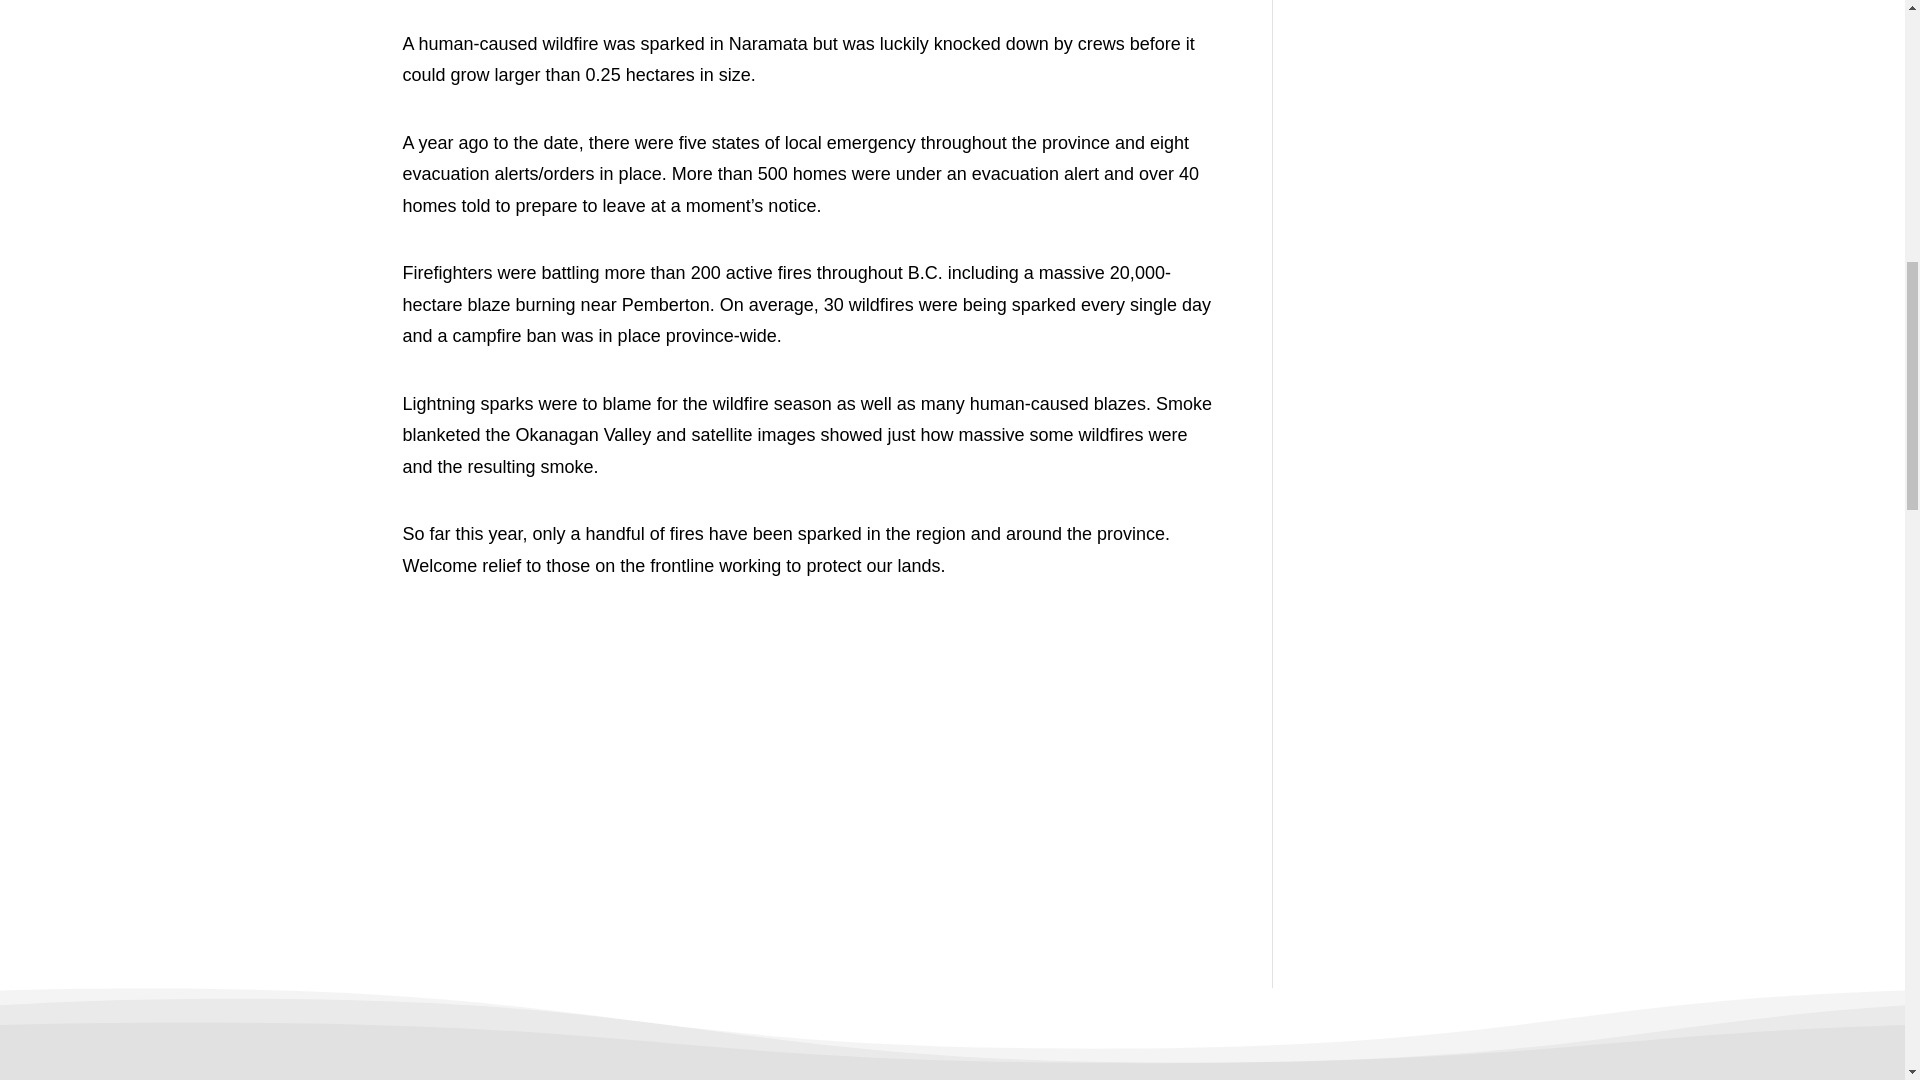  What do you see at coordinates (806, 740) in the screenshot?
I see `Advertisement` at bounding box center [806, 740].